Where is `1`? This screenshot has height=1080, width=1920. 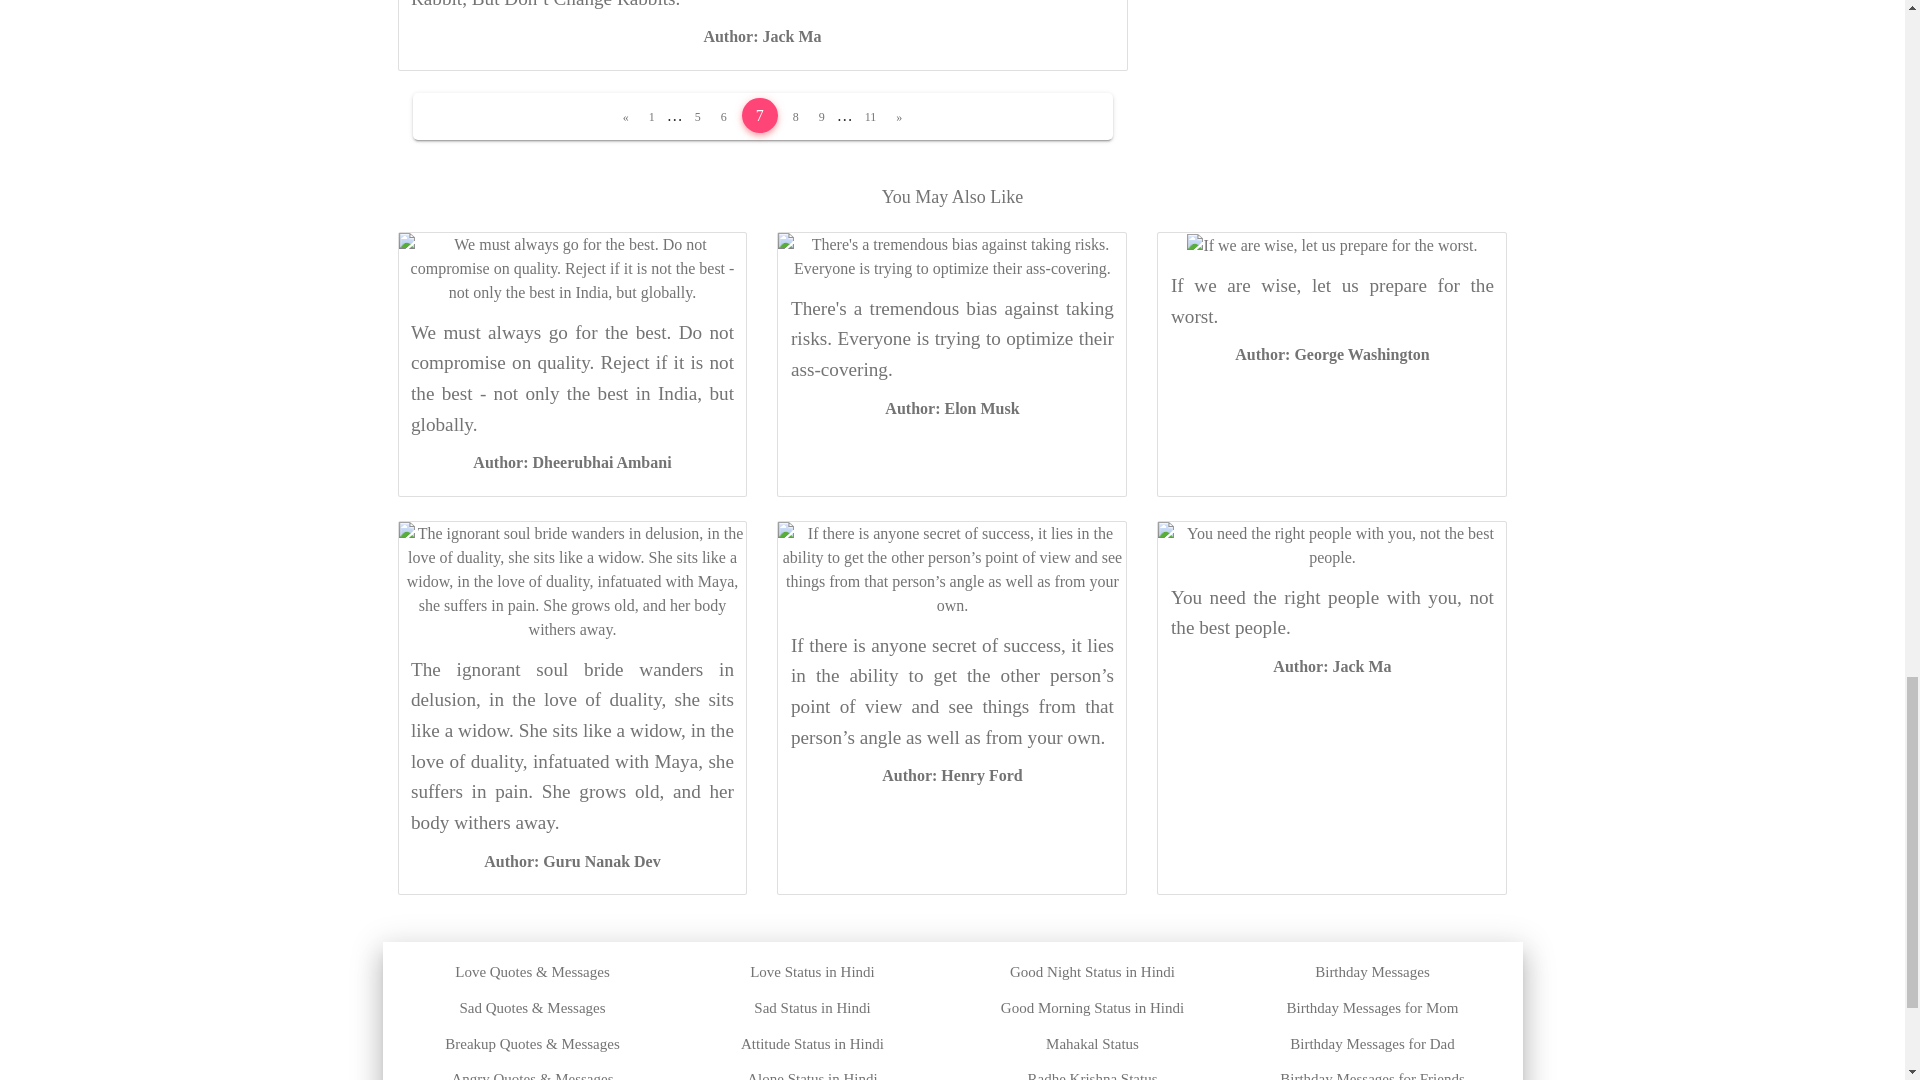 1 is located at coordinates (652, 117).